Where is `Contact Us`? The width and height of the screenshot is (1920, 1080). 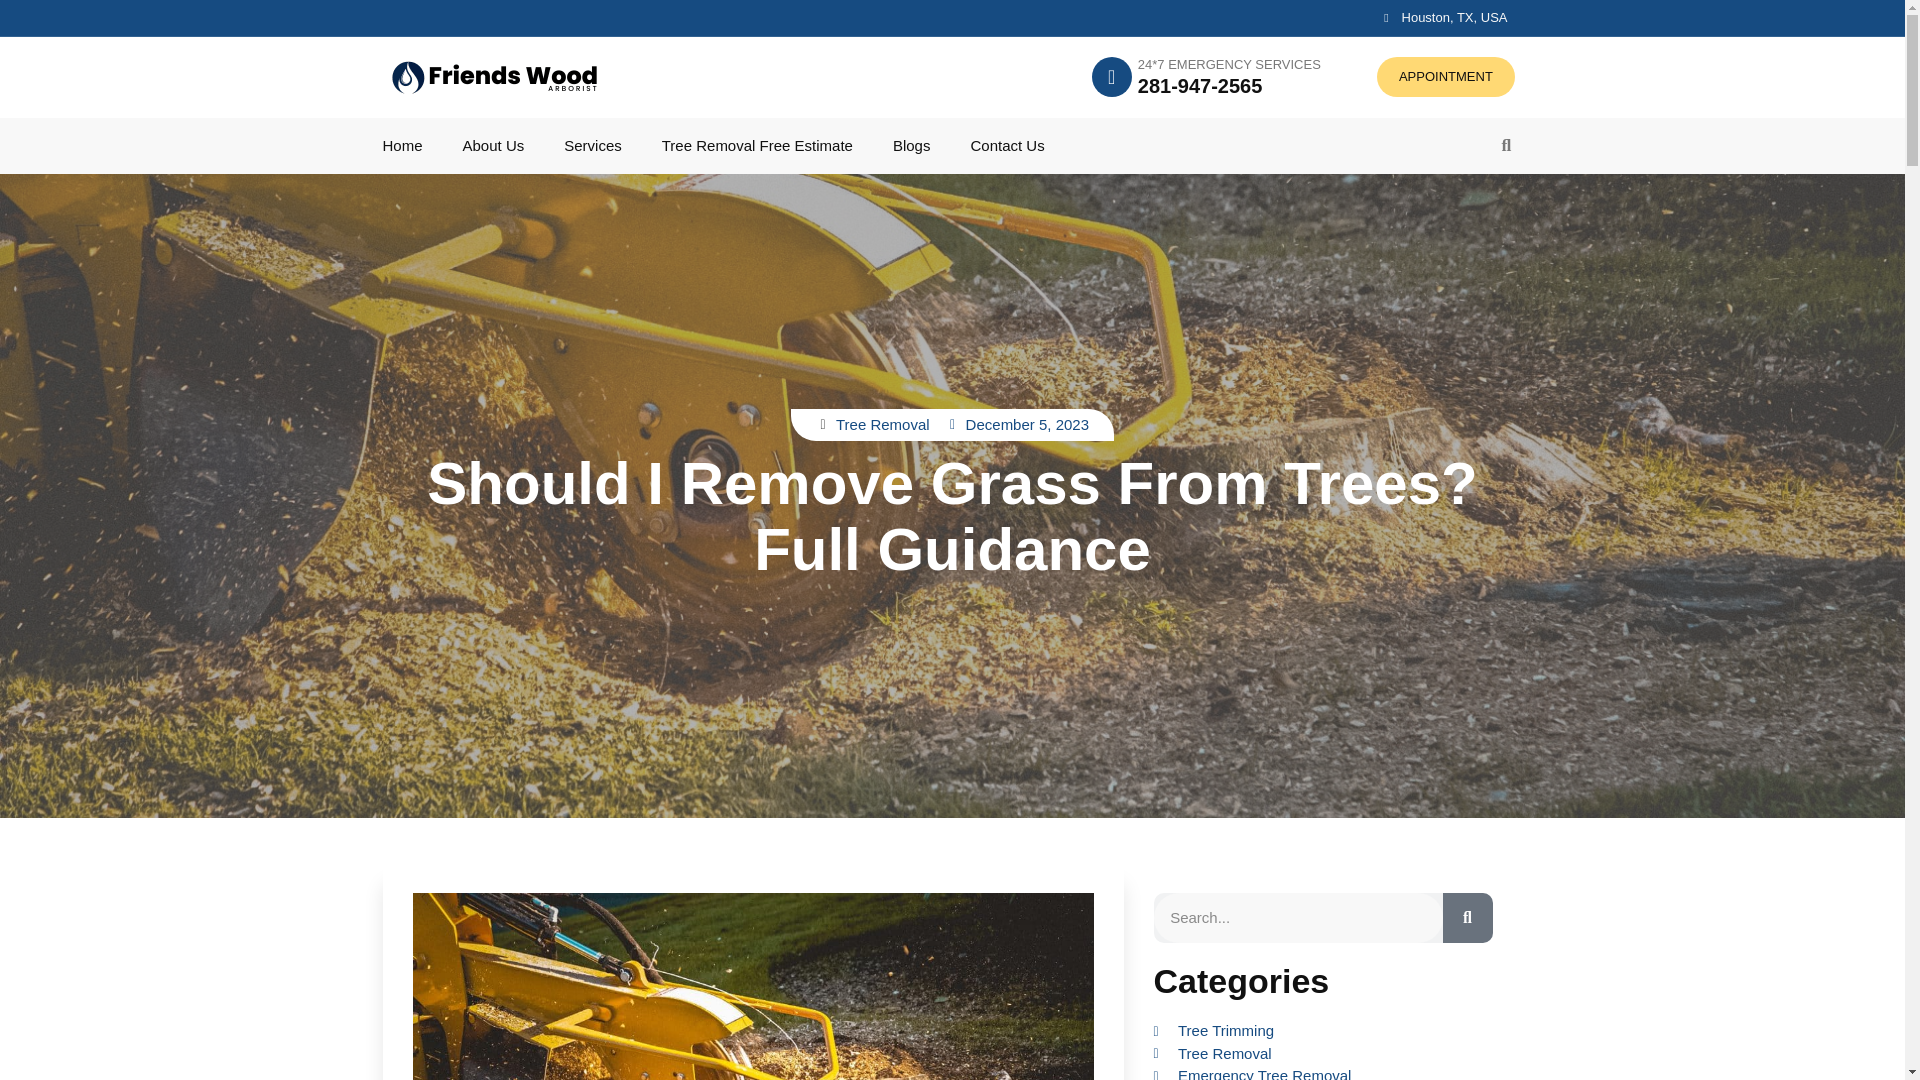
Contact Us is located at coordinates (1006, 146).